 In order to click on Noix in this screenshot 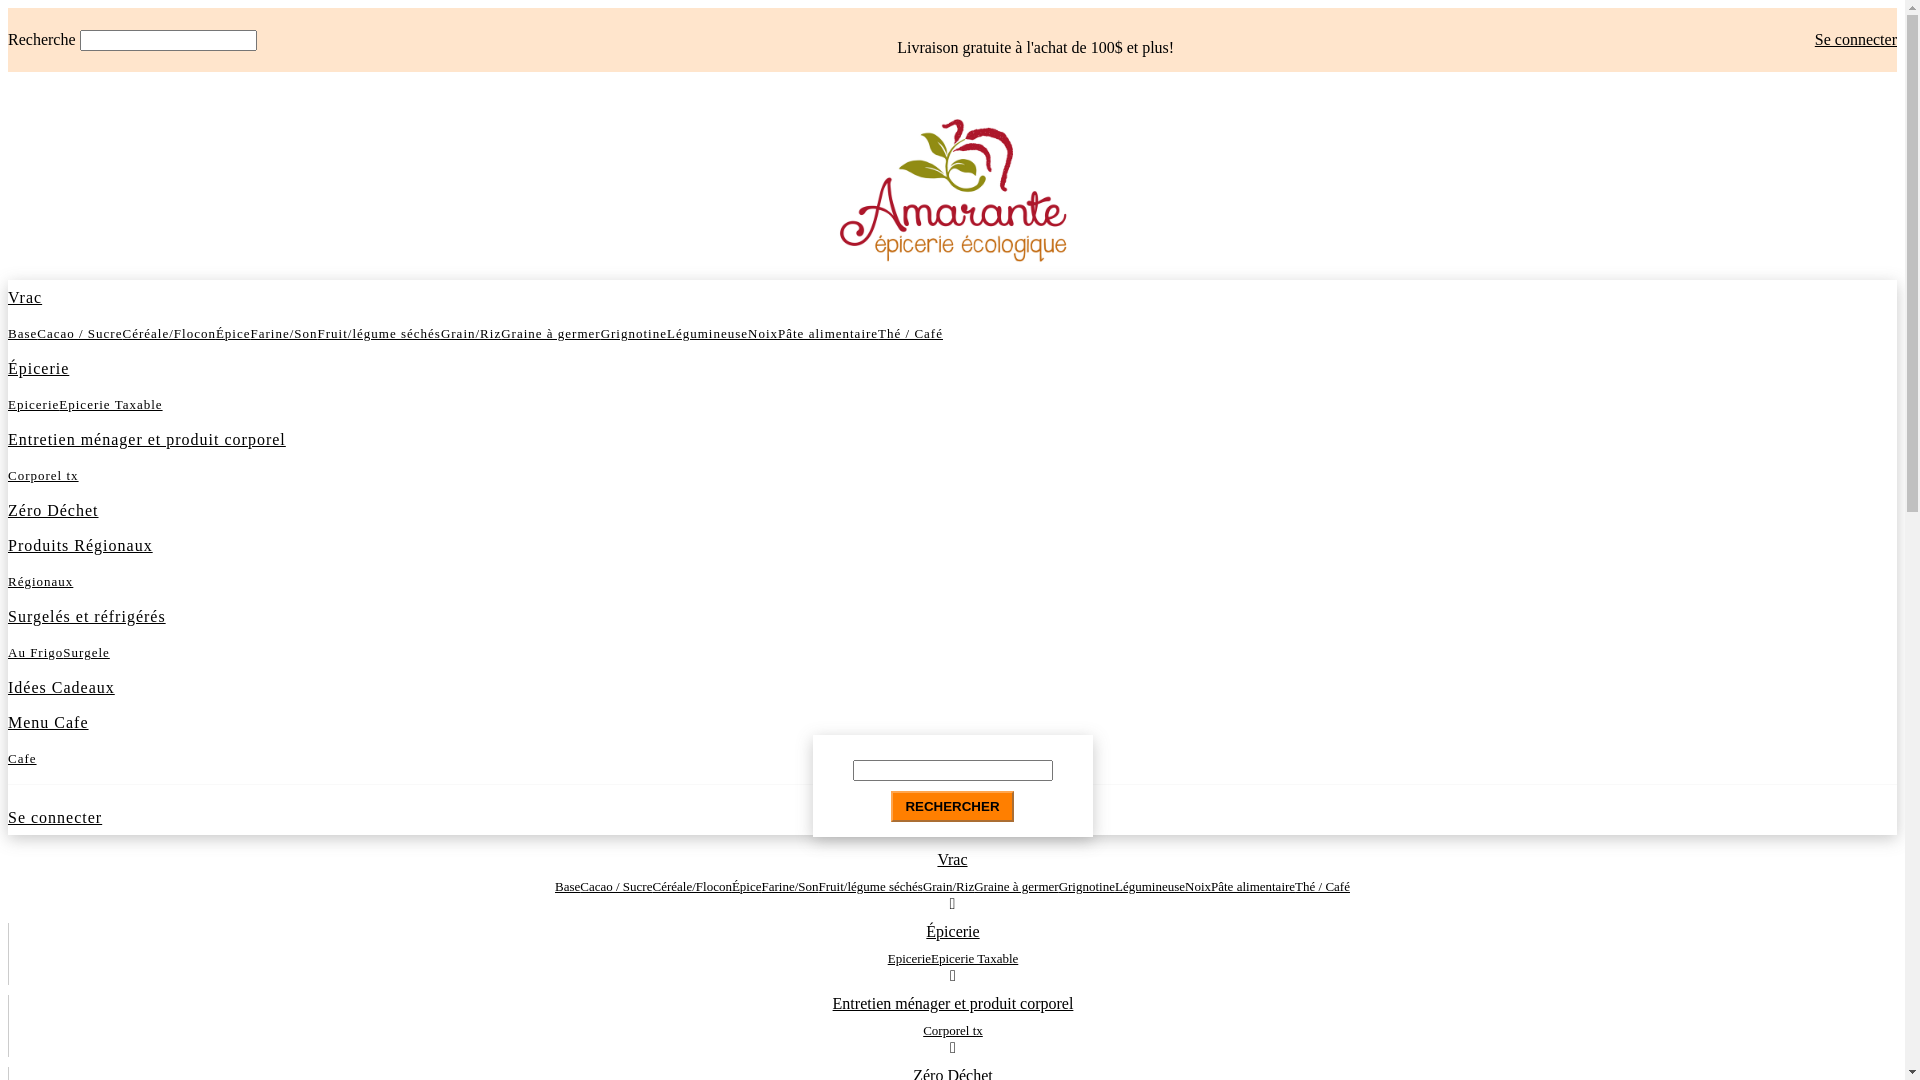, I will do `click(763, 334)`.